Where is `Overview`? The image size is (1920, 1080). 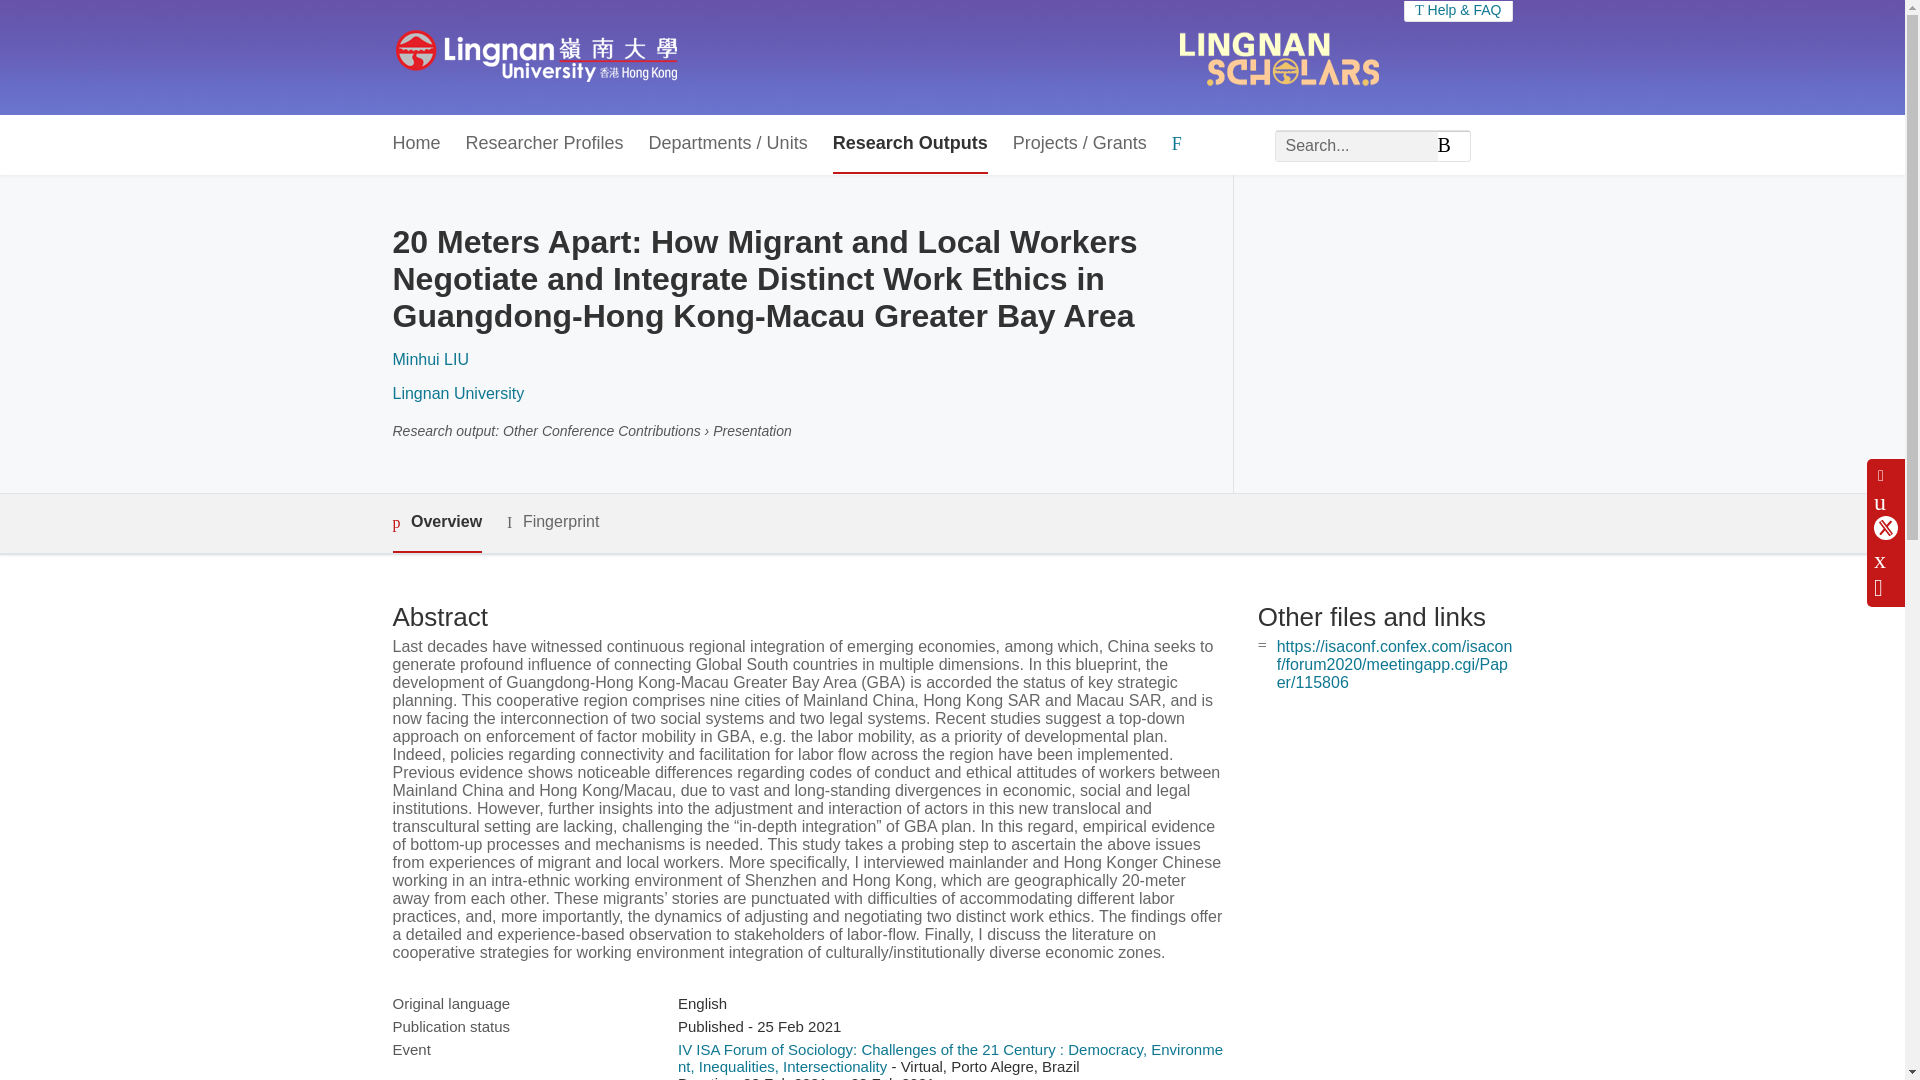 Overview is located at coordinates (436, 522).